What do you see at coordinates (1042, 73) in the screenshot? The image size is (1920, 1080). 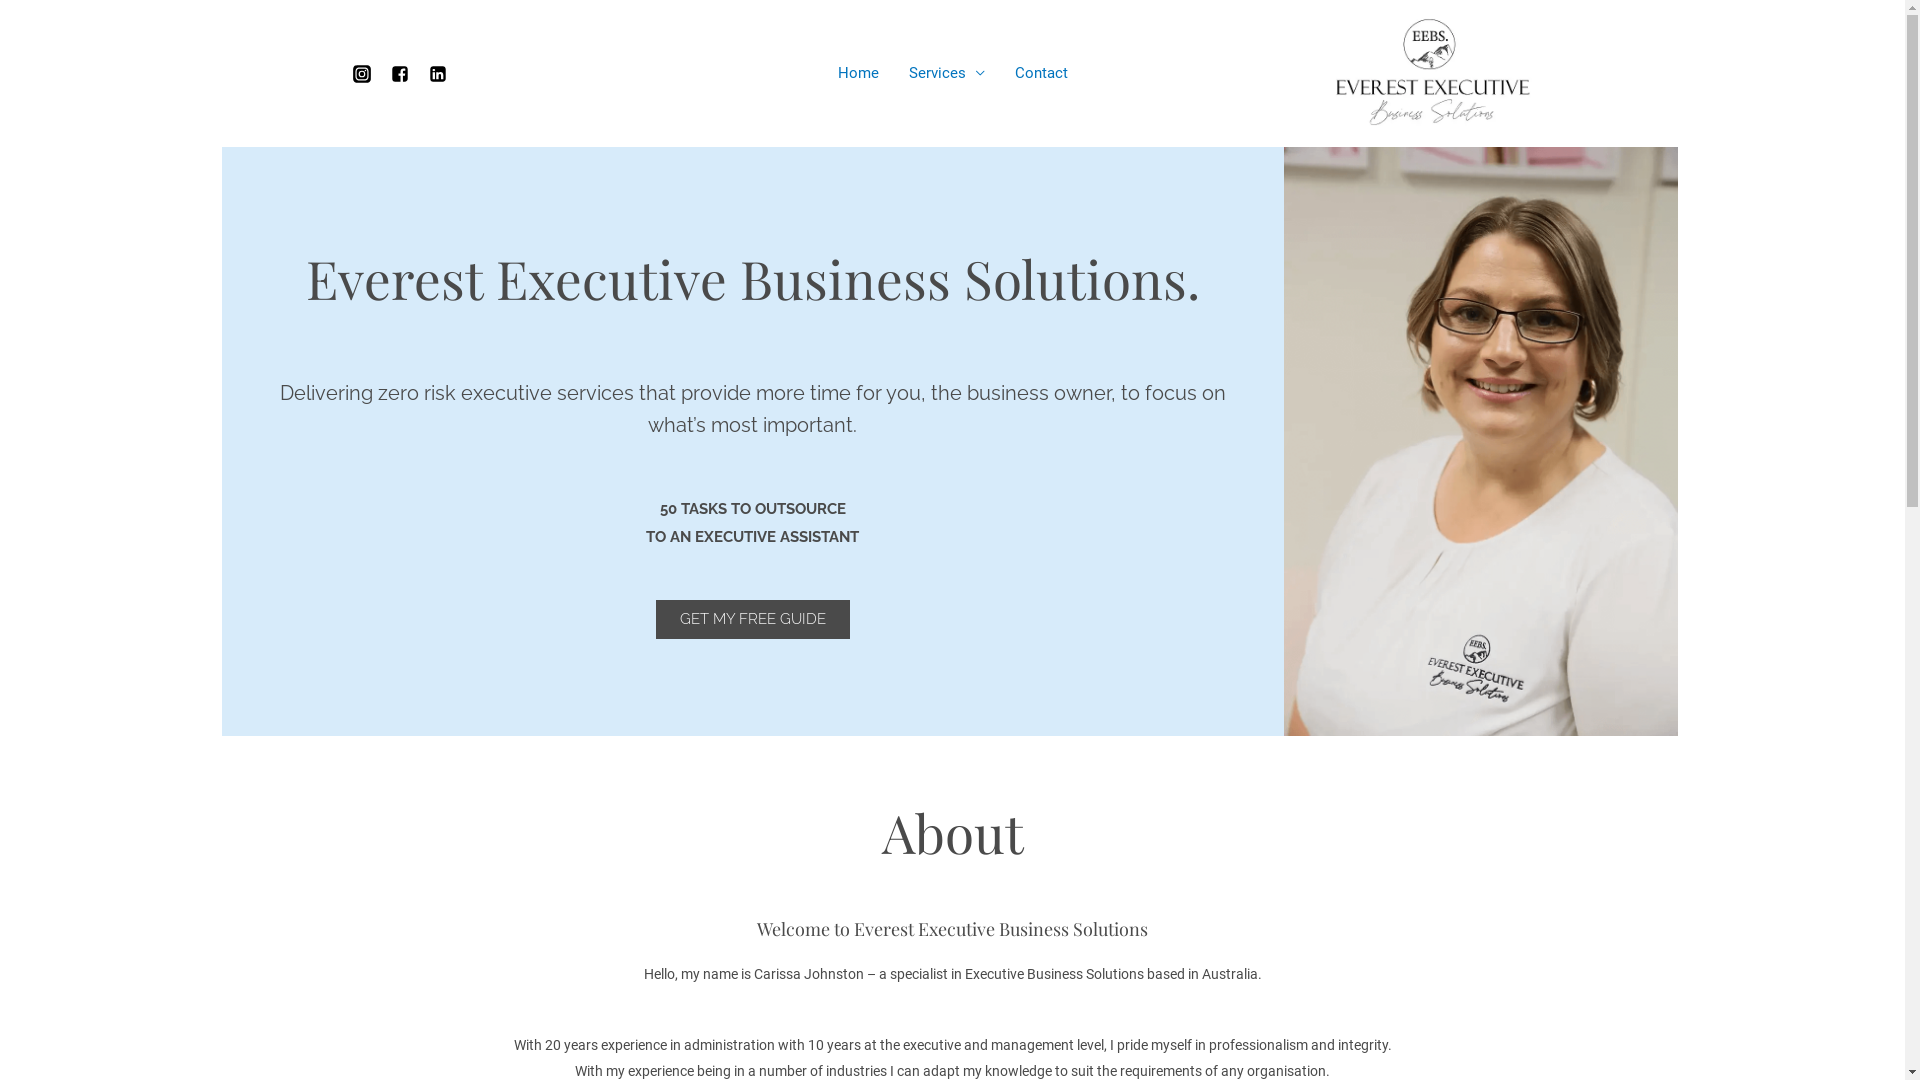 I see `Contact` at bounding box center [1042, 73].